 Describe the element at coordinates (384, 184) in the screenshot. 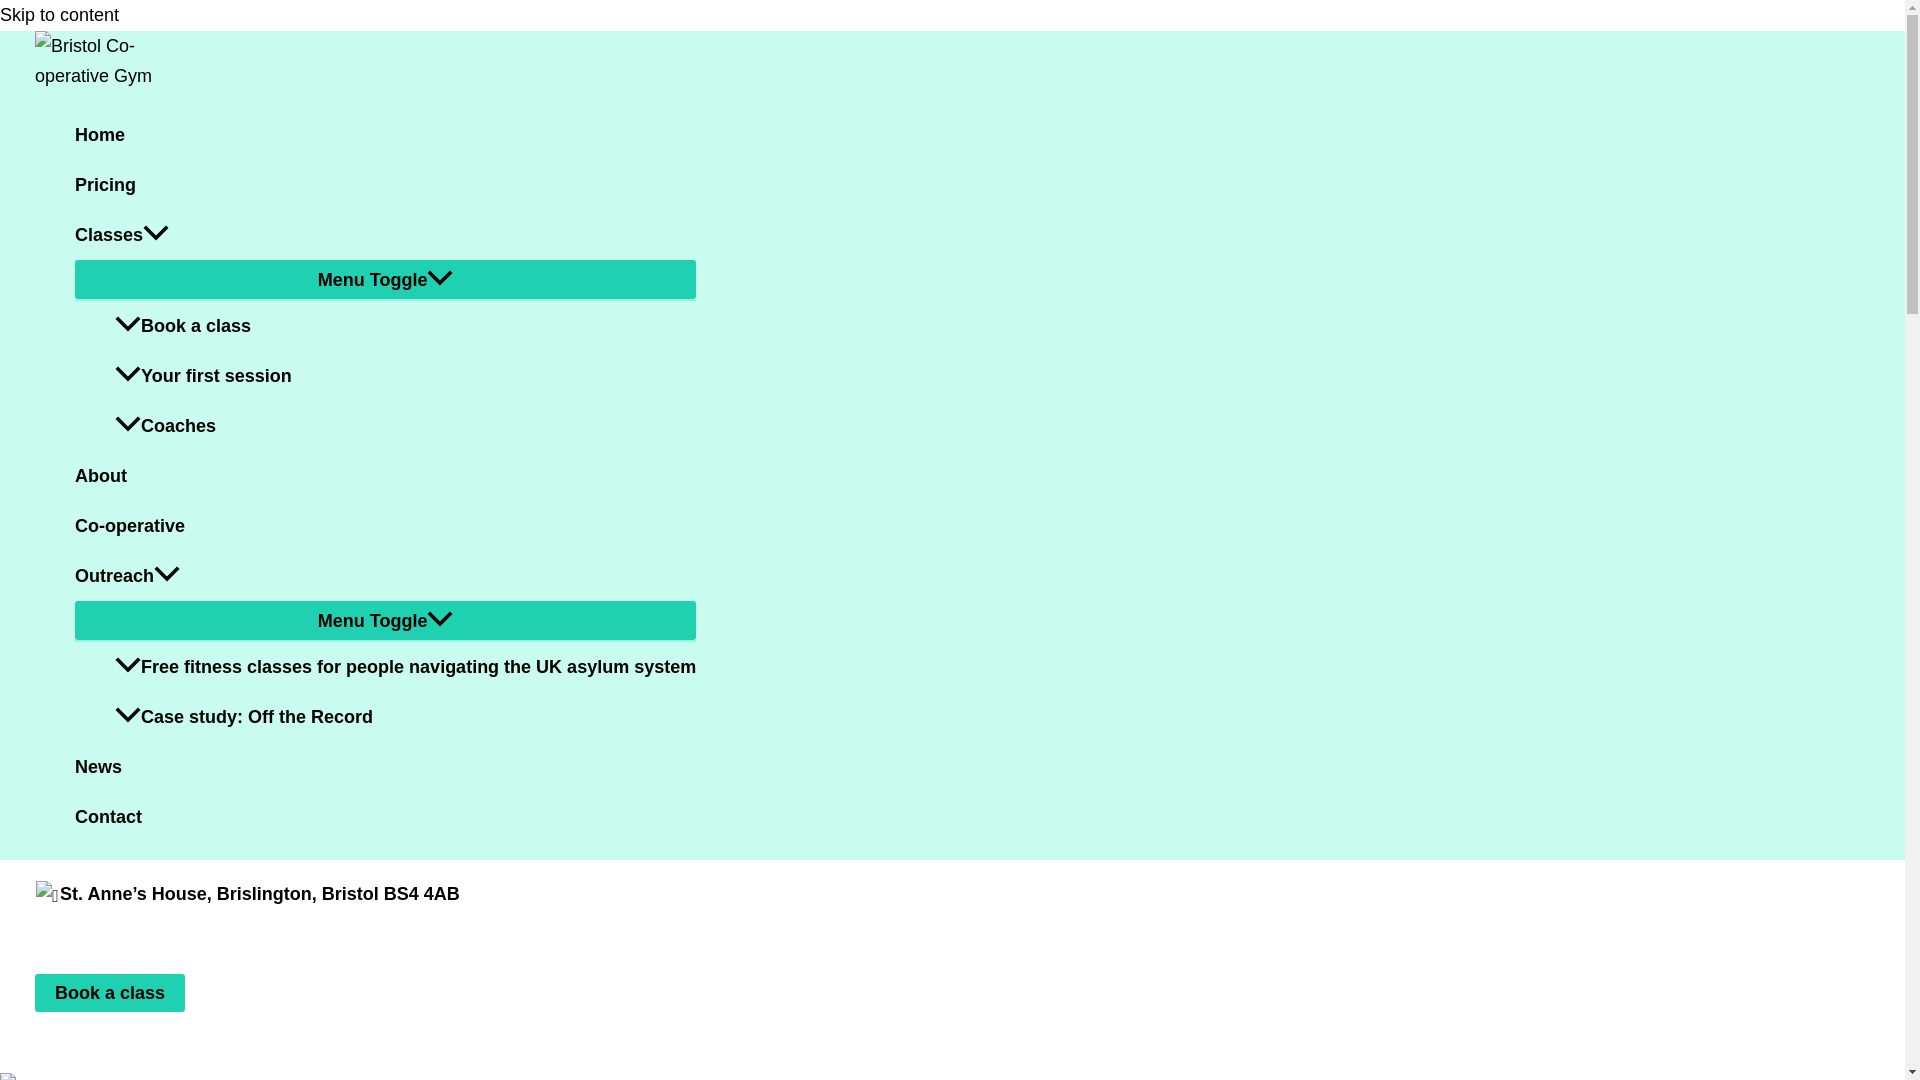

I see `Pricing` at that location.